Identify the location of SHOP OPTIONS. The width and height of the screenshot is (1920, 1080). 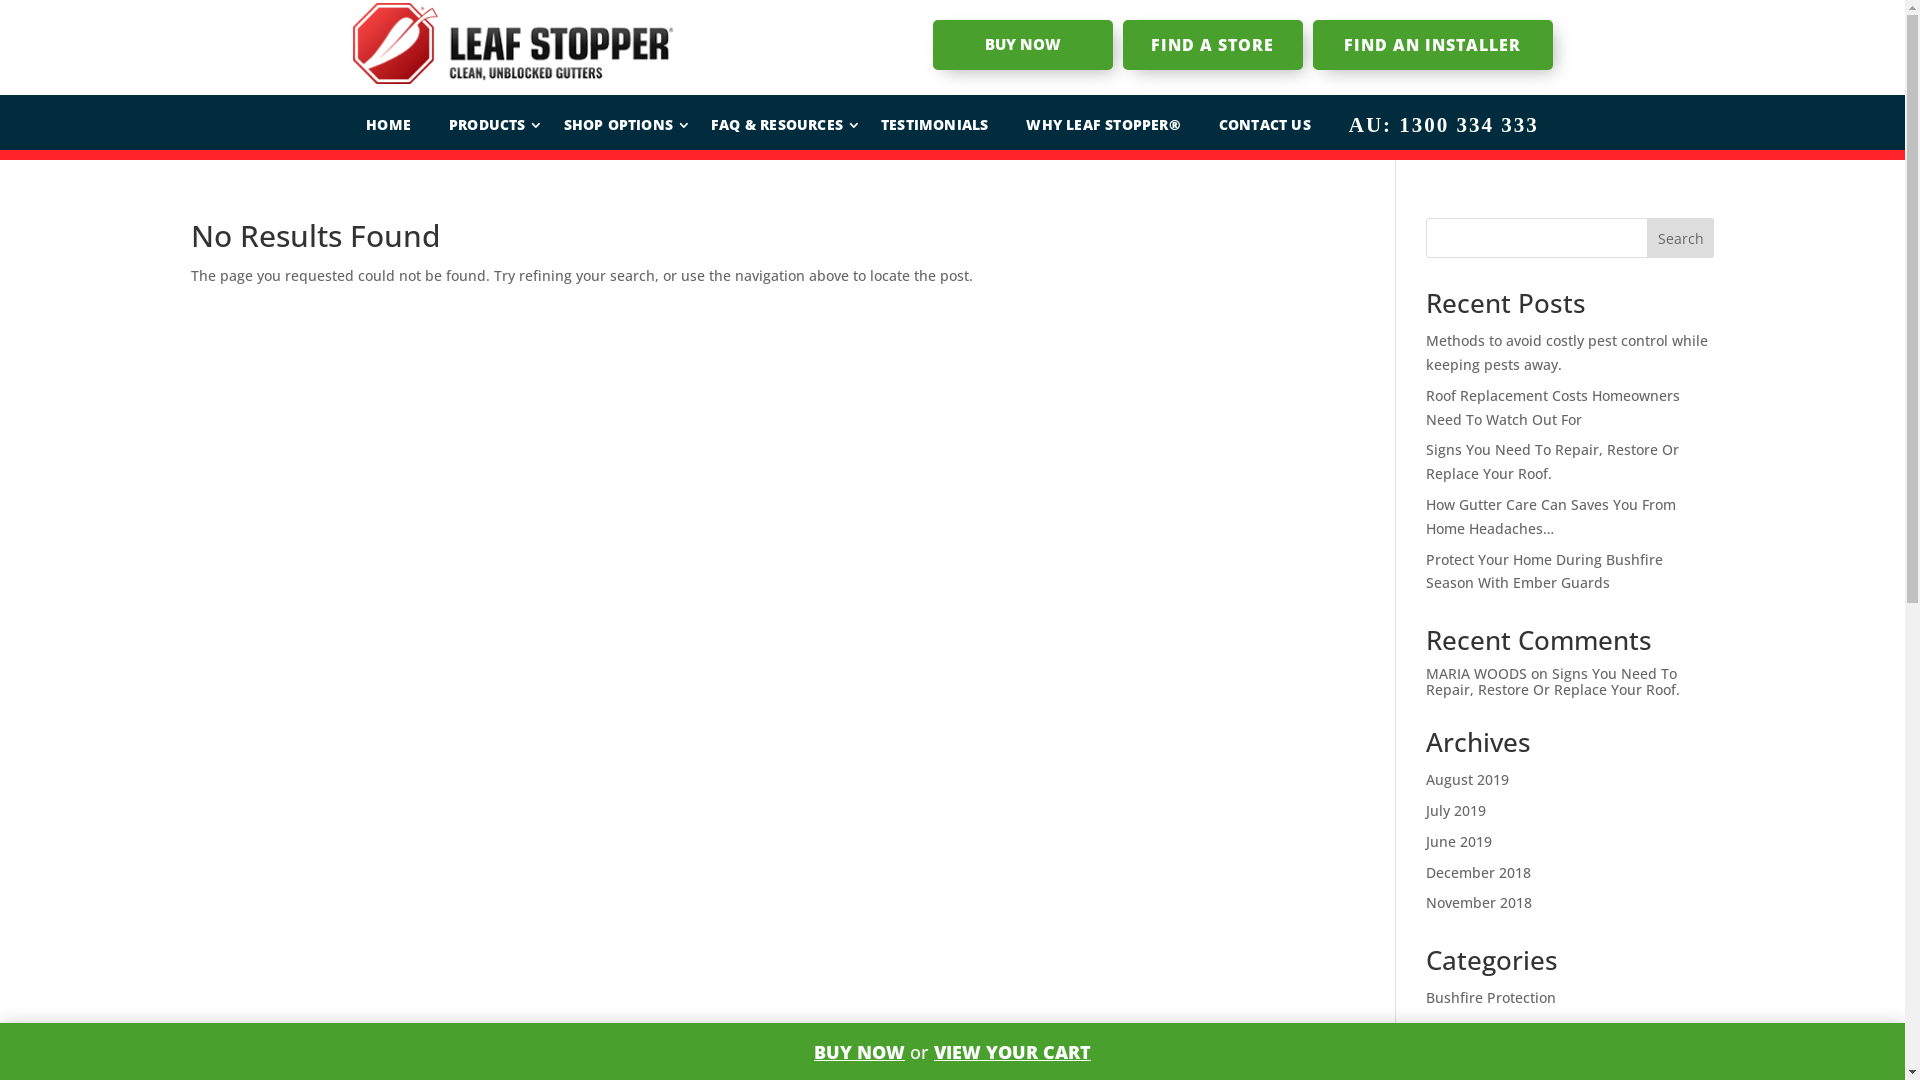
(618, 125).